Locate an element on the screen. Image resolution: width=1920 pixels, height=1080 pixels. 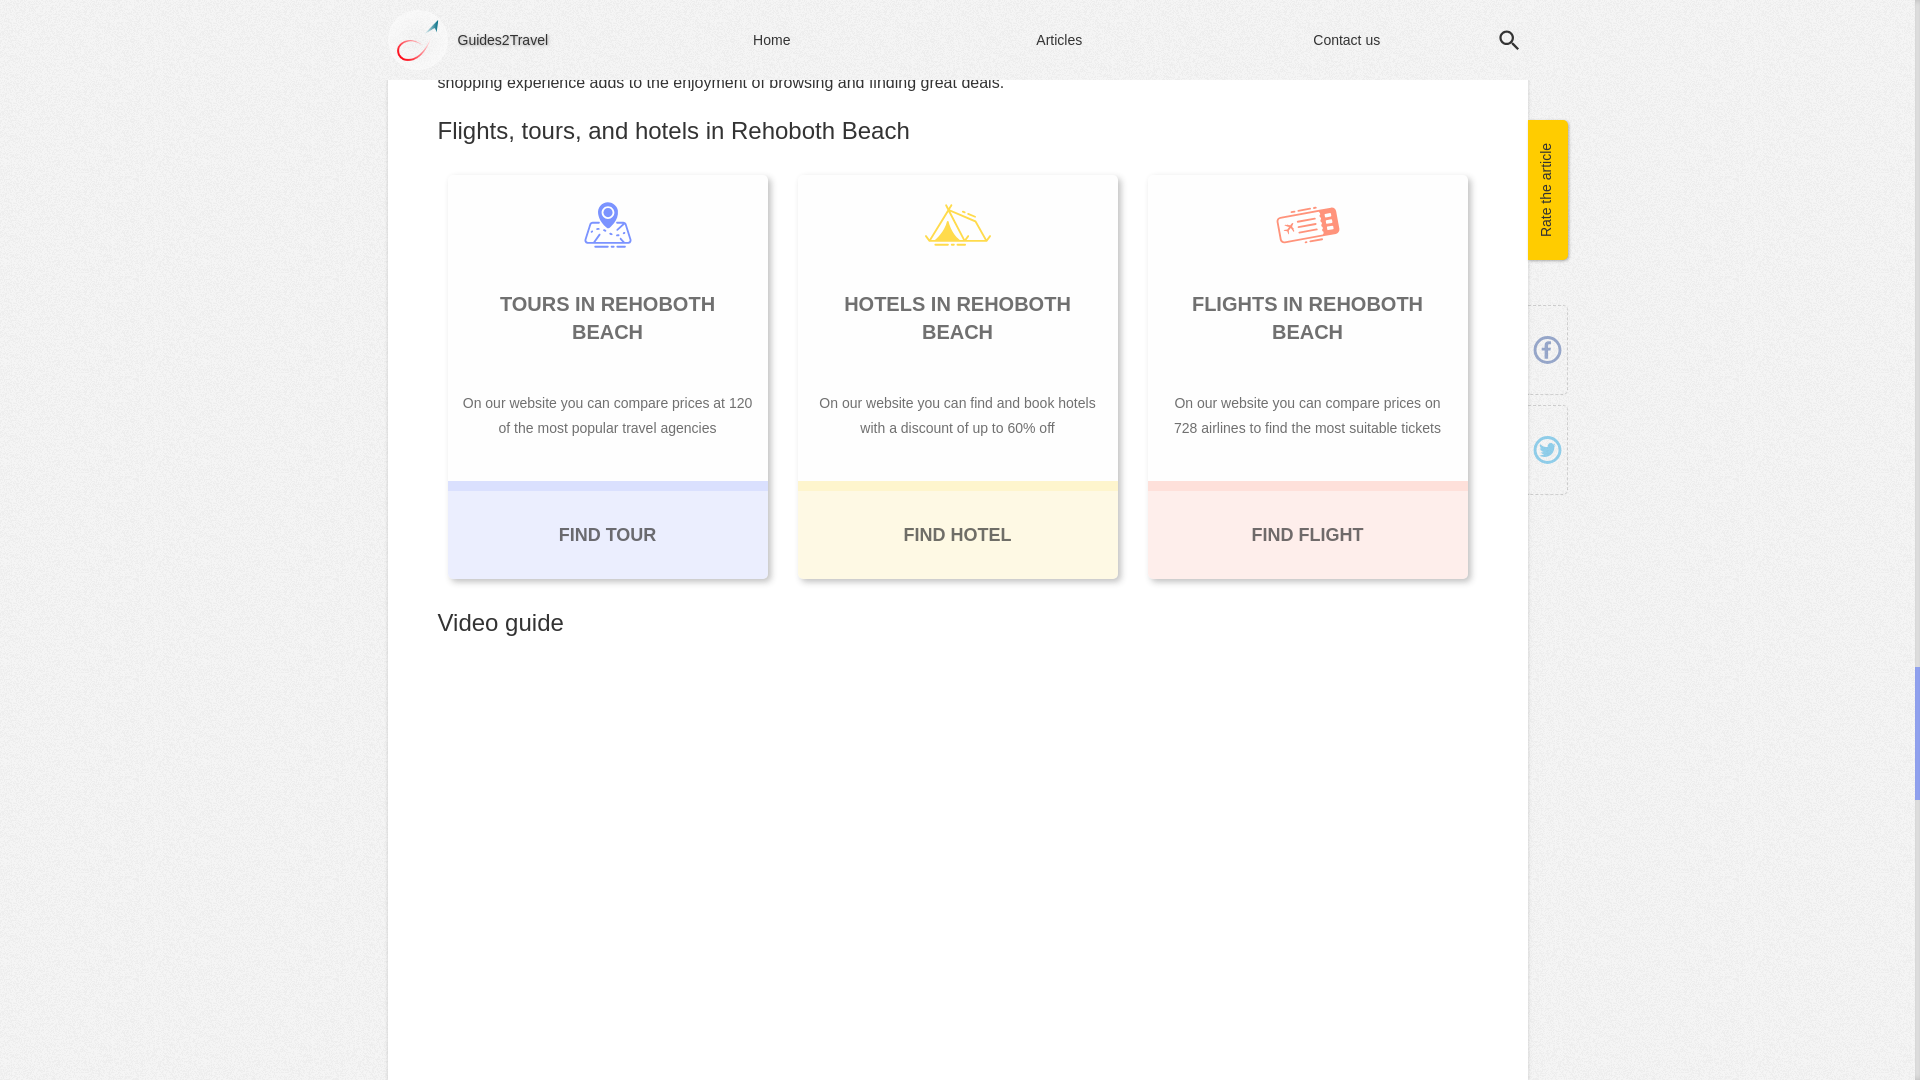
FIND FLIGHT is located at coordinates (1308, 529).